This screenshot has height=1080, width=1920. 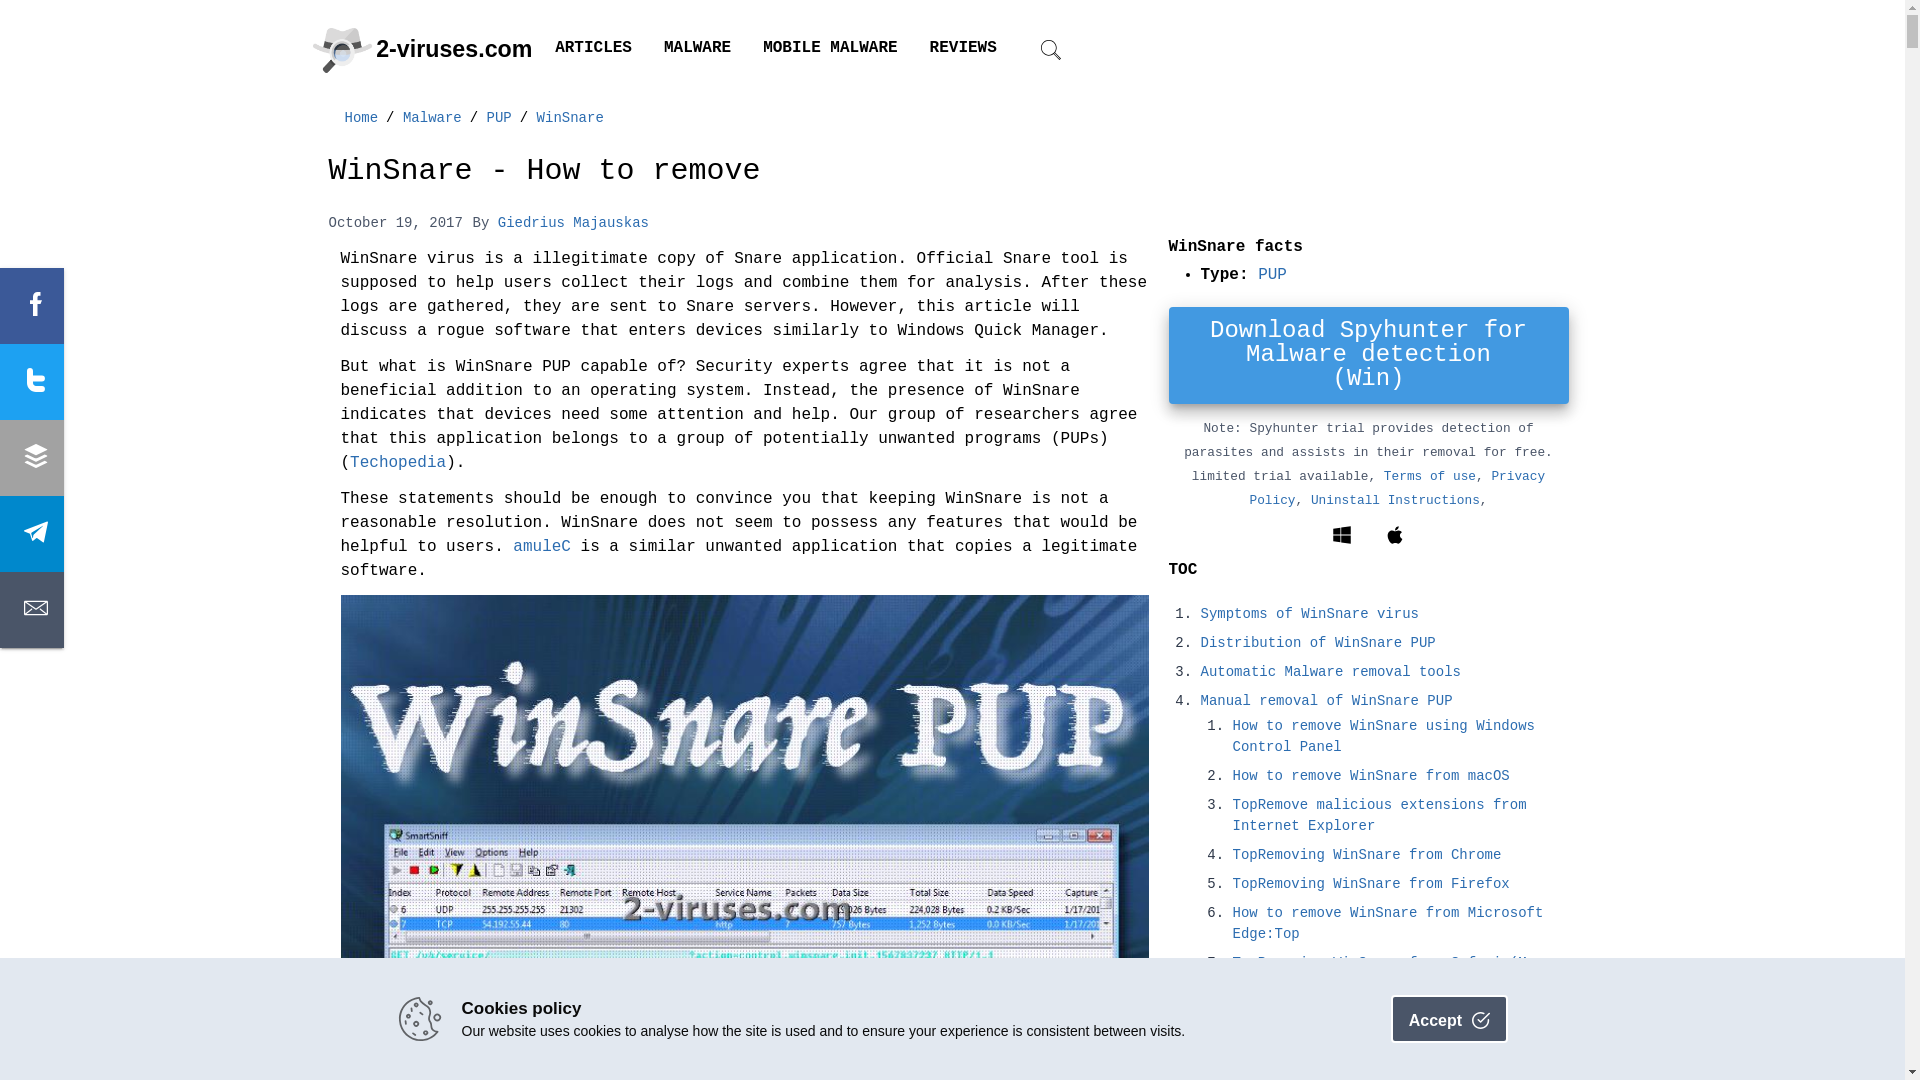 What do you see at coordinates (1012, 572) in the screenshot?
I see `Search` at bounding box center [1012, 572].